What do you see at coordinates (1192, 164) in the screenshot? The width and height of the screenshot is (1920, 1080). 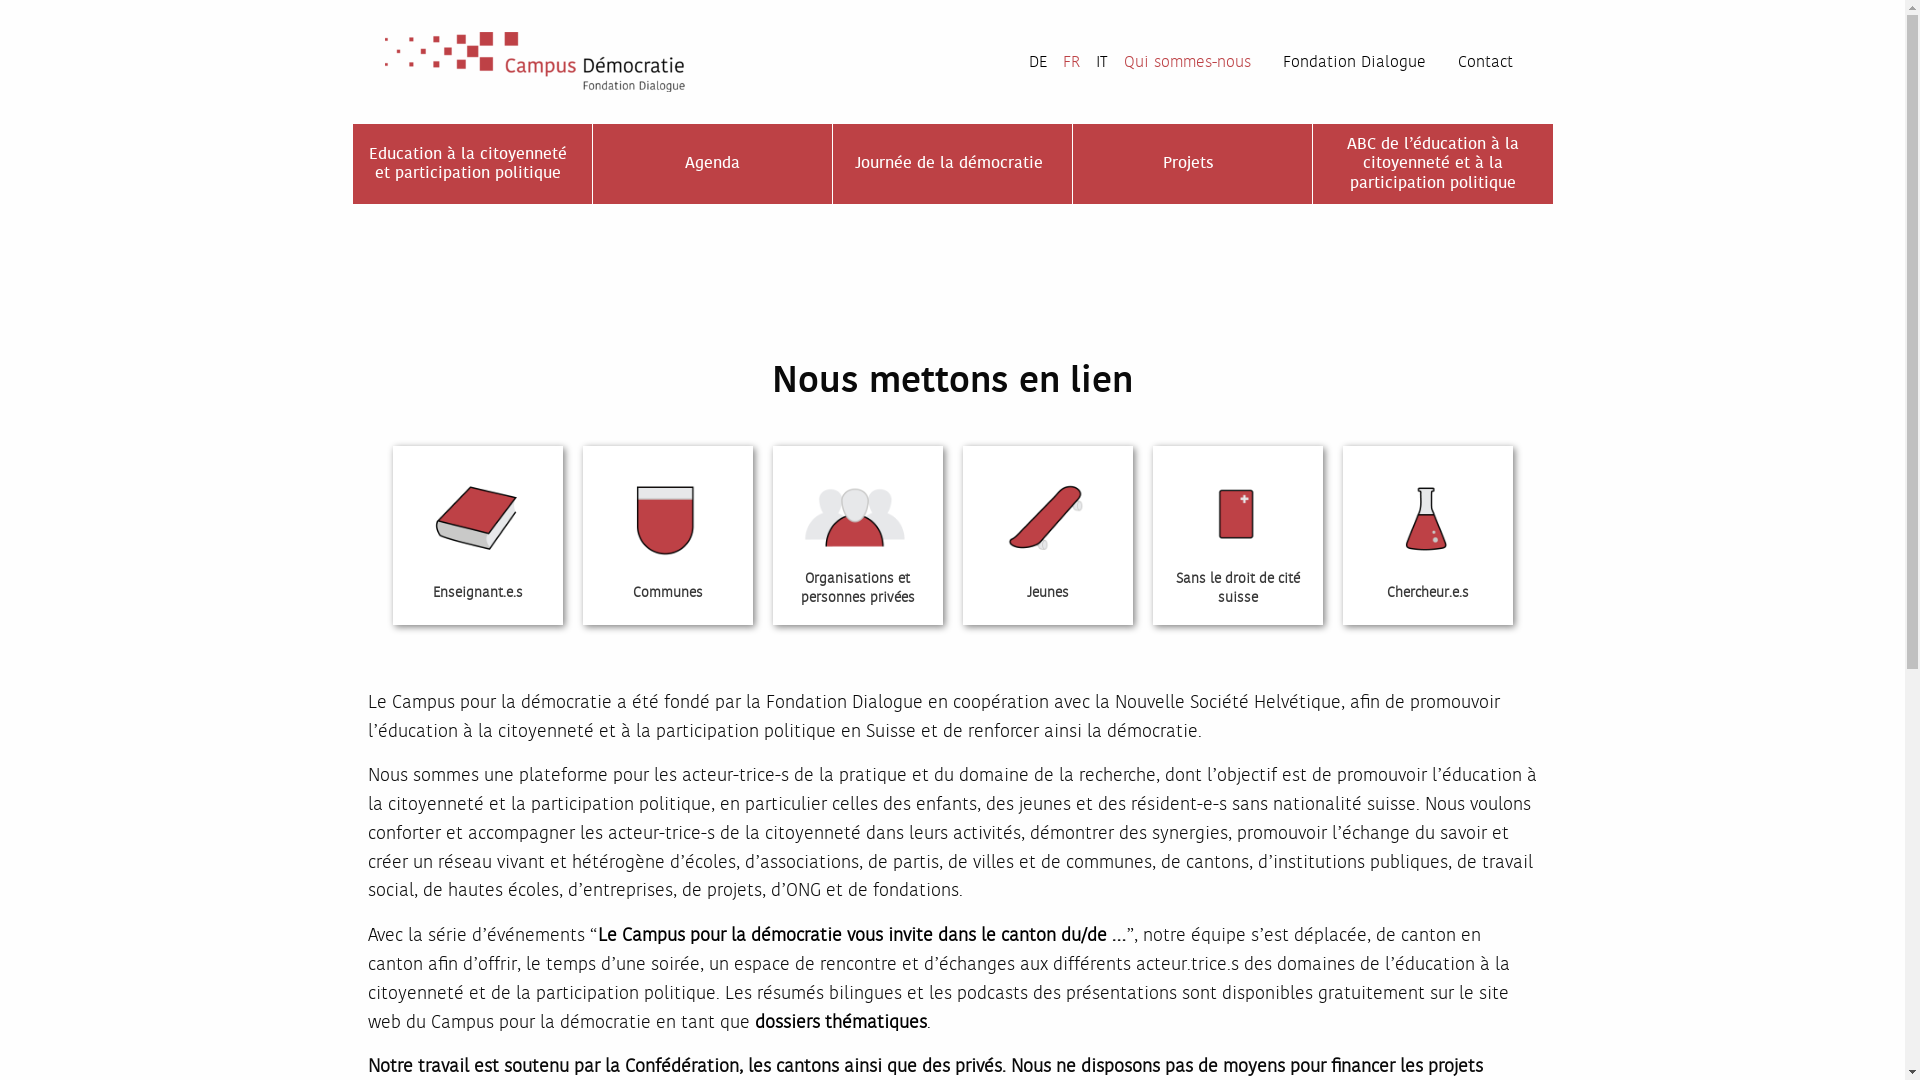 I see `Projets` at bounding box center [1192, 164].